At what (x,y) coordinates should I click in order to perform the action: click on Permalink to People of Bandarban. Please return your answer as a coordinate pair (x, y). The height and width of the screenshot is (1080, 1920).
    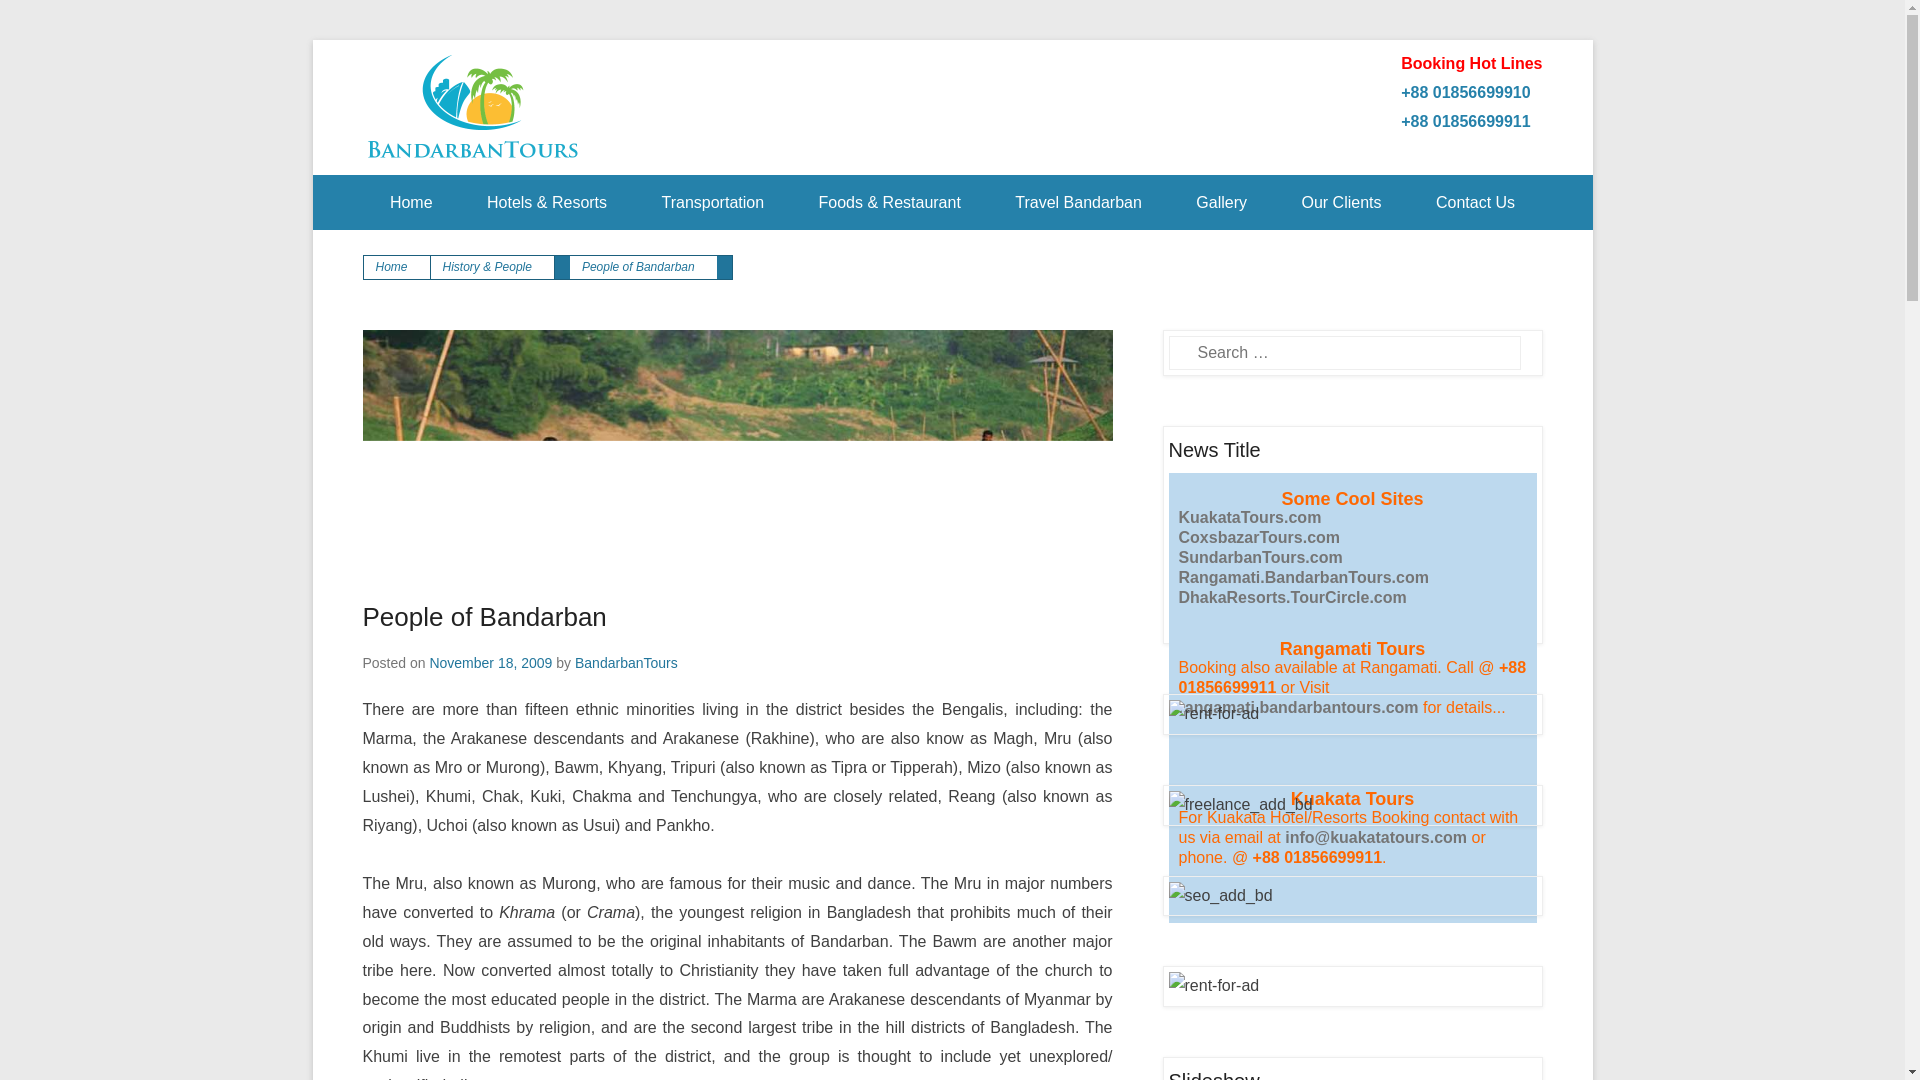
    Looking at the image, I should click on (736, 446).